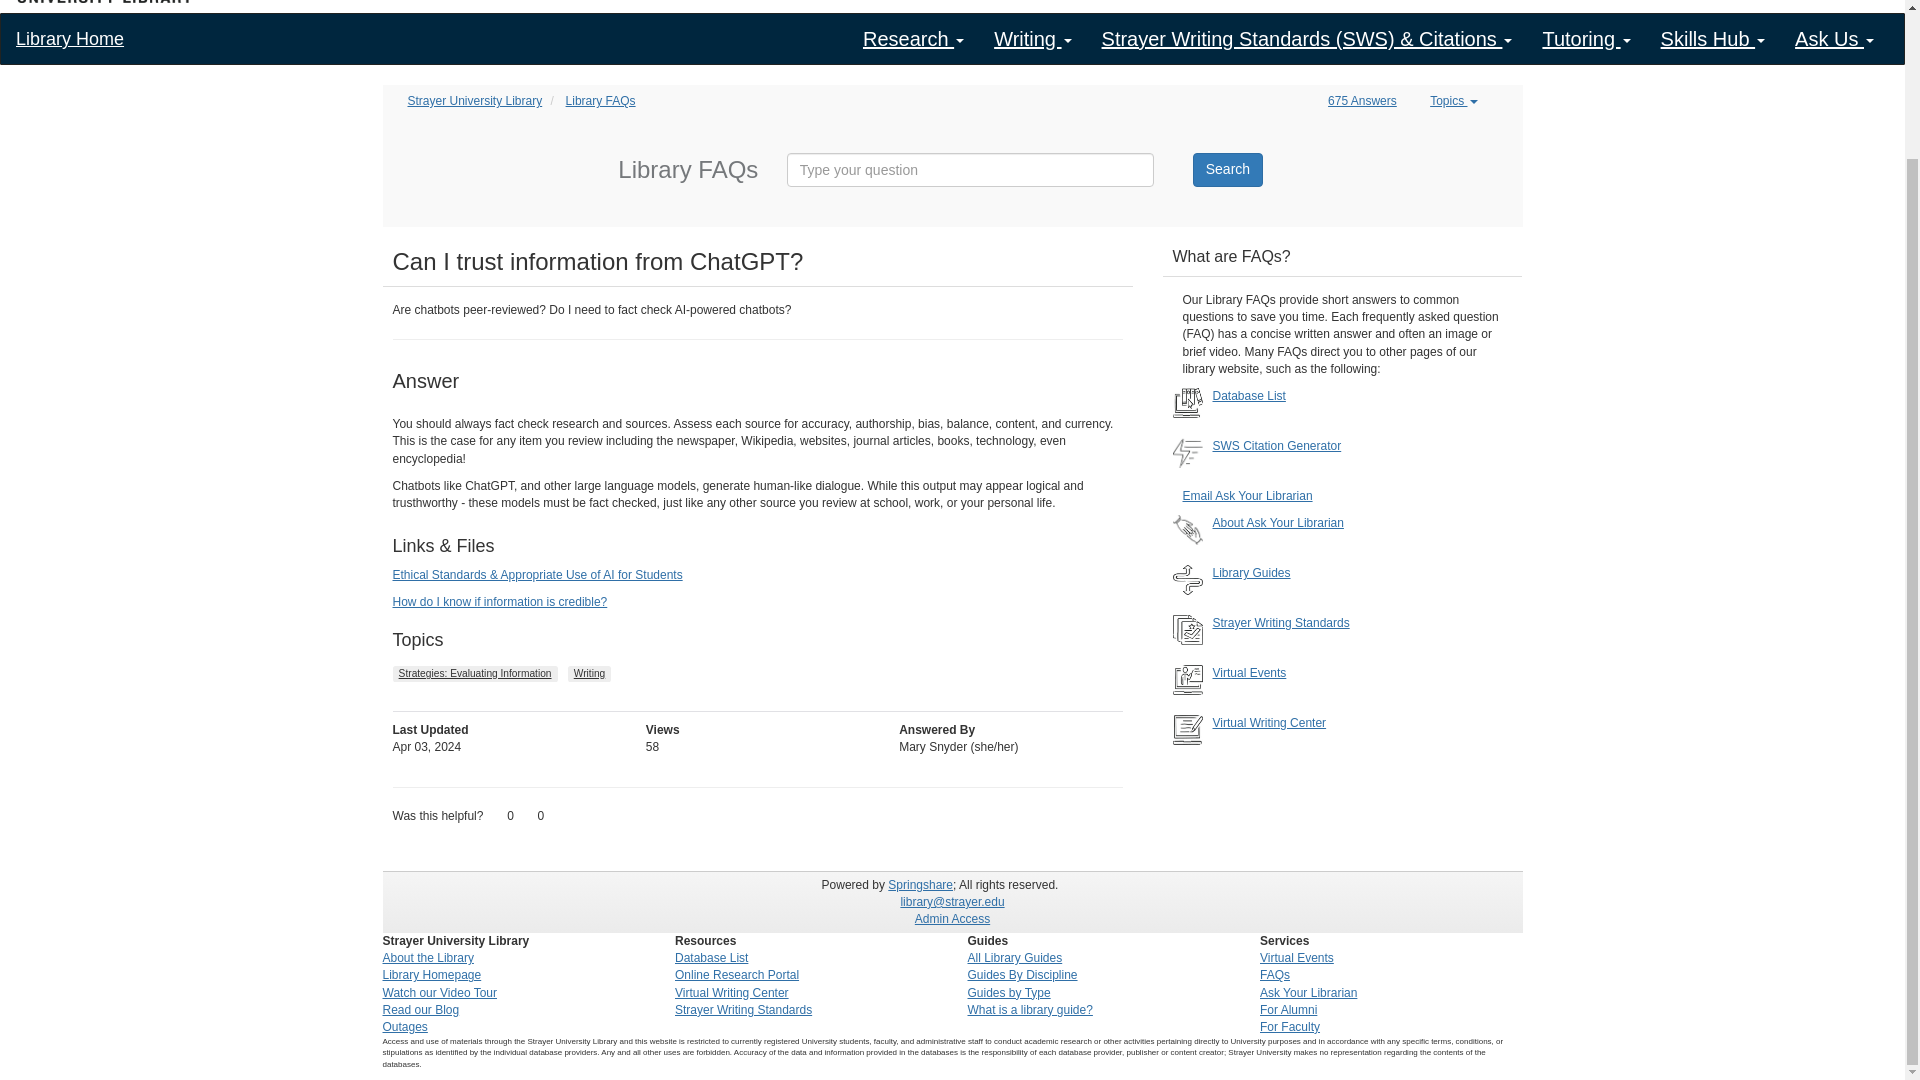 This screenshot has height=1080, width=1920. I want to click on Writing, so click(1032, 38).